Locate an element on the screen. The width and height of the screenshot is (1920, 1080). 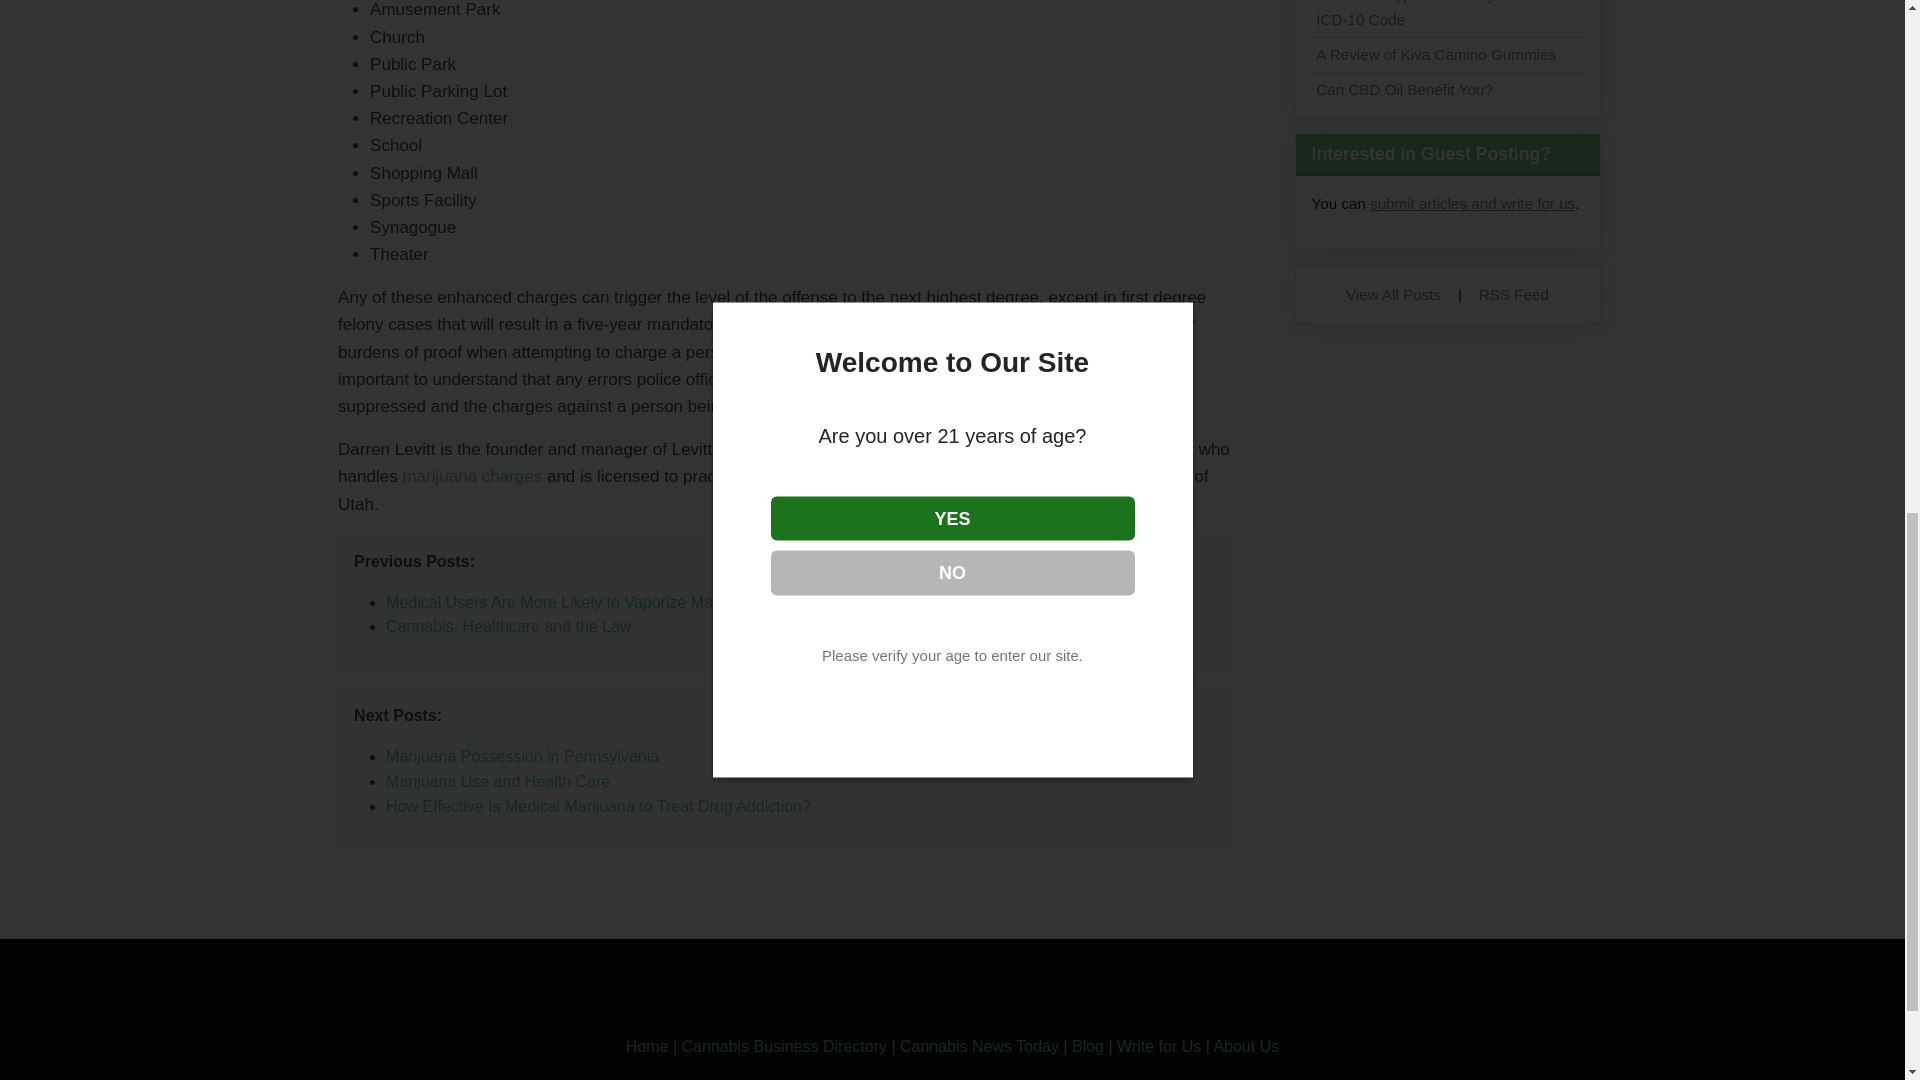
Cannabis Business Directory is located at coordinates (784, 1046).